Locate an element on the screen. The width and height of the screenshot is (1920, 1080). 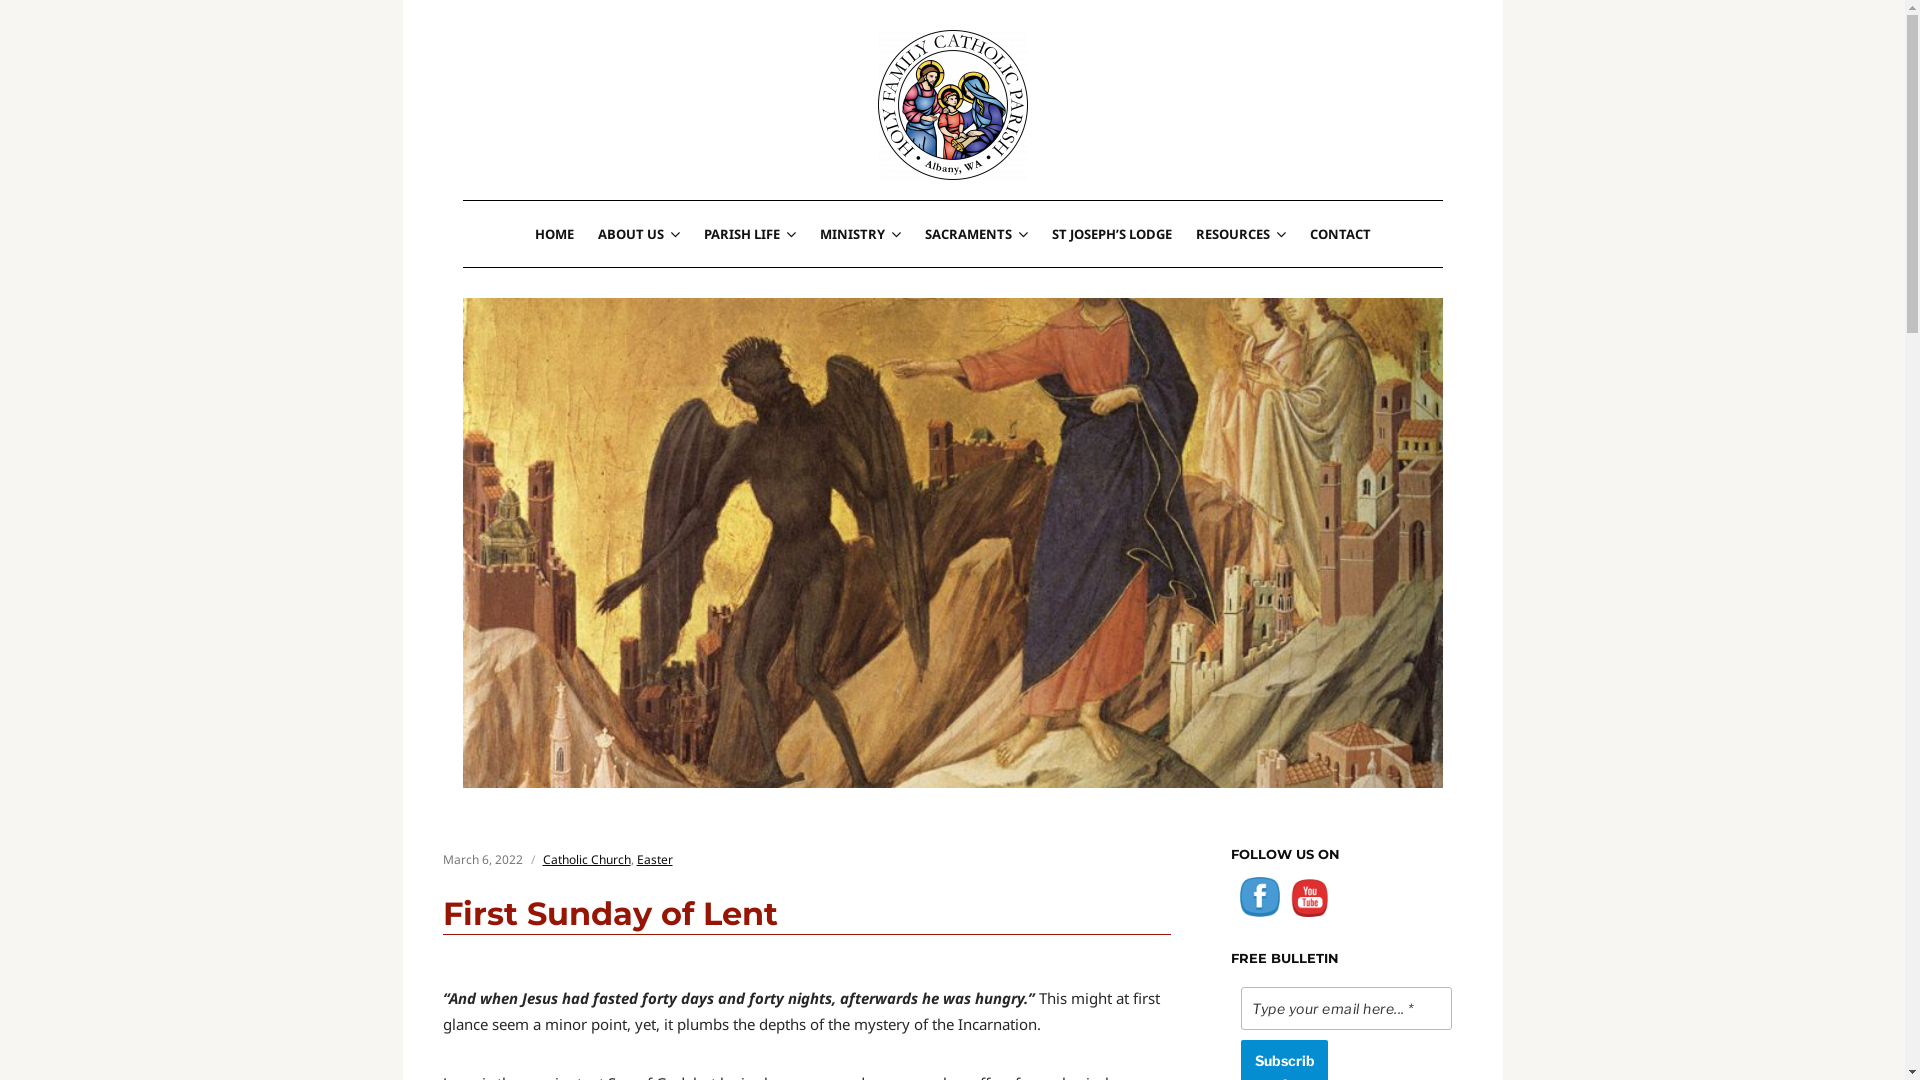
HOME is located at coordinates (554, 234).